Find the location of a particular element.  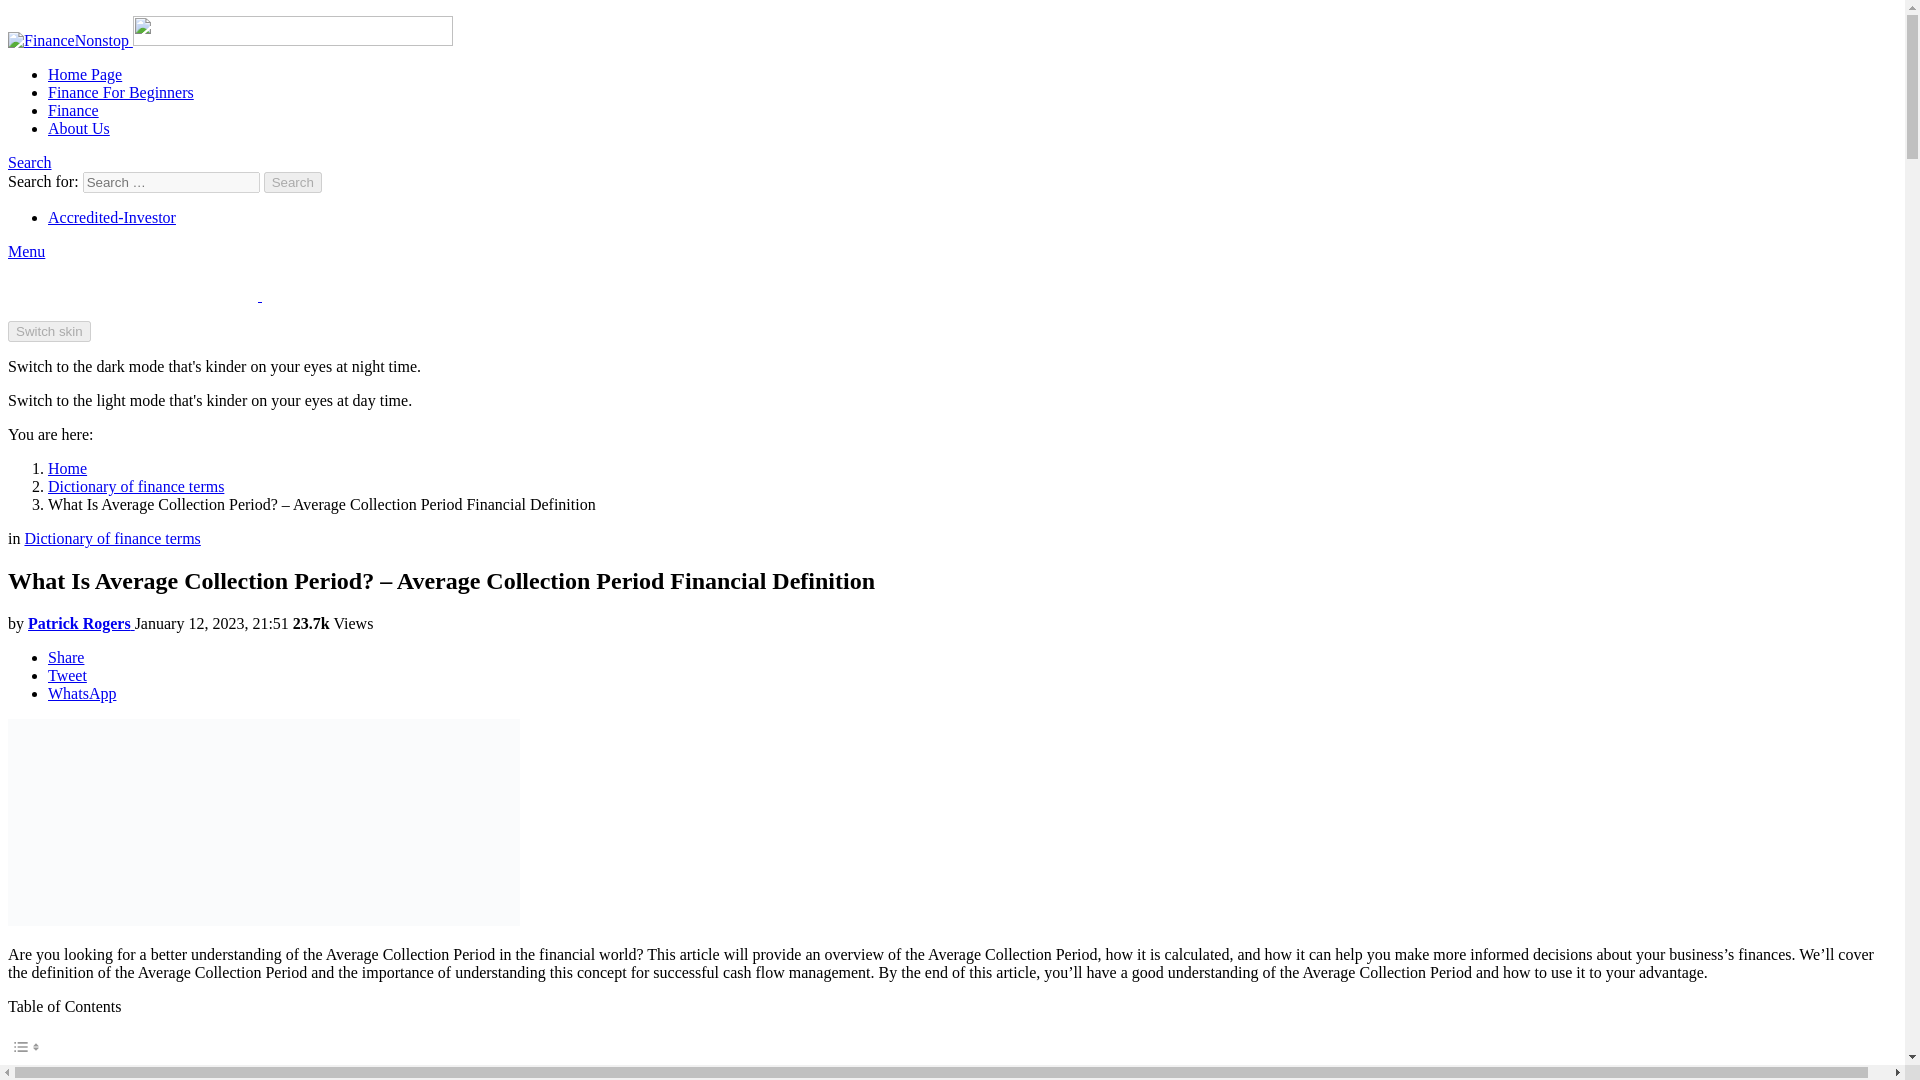

Share on WhatsApp is located at coordinates (82, 693).